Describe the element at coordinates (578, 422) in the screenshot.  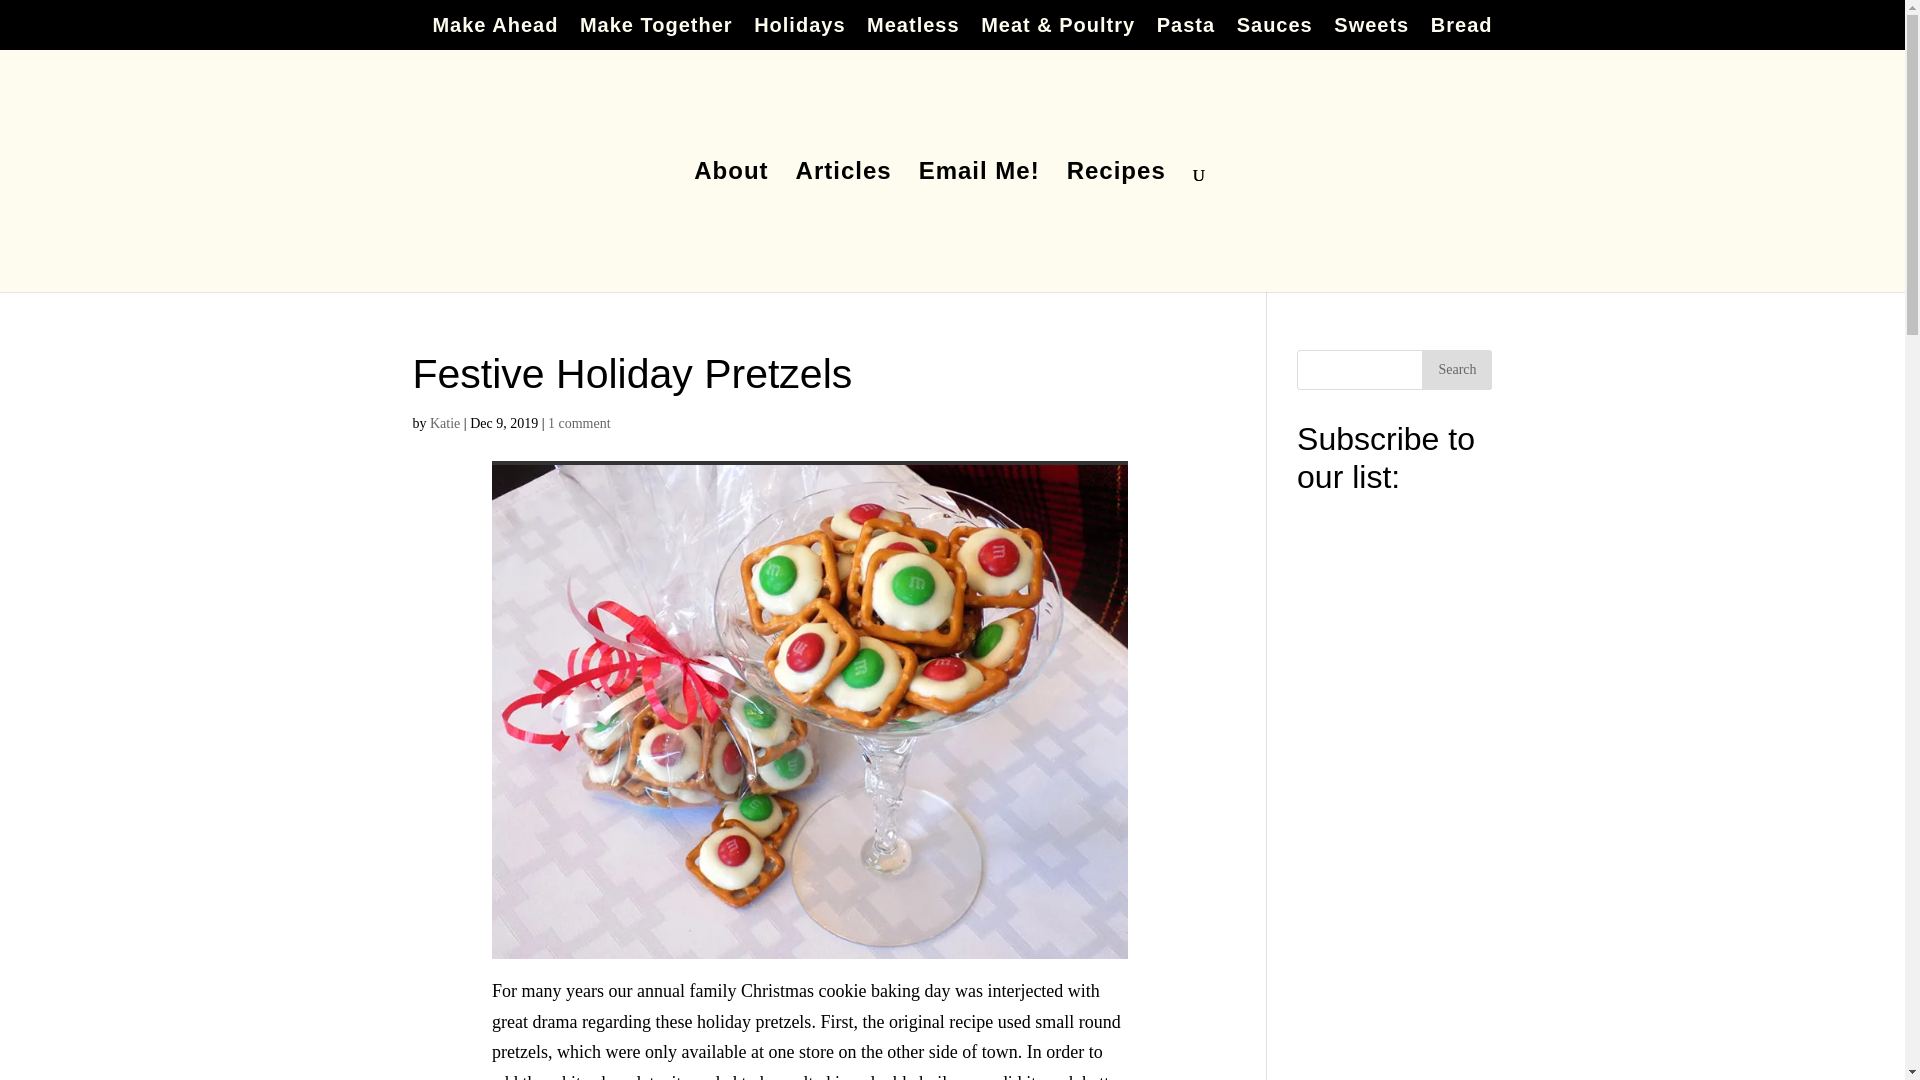
I see `1 comment` at that location.